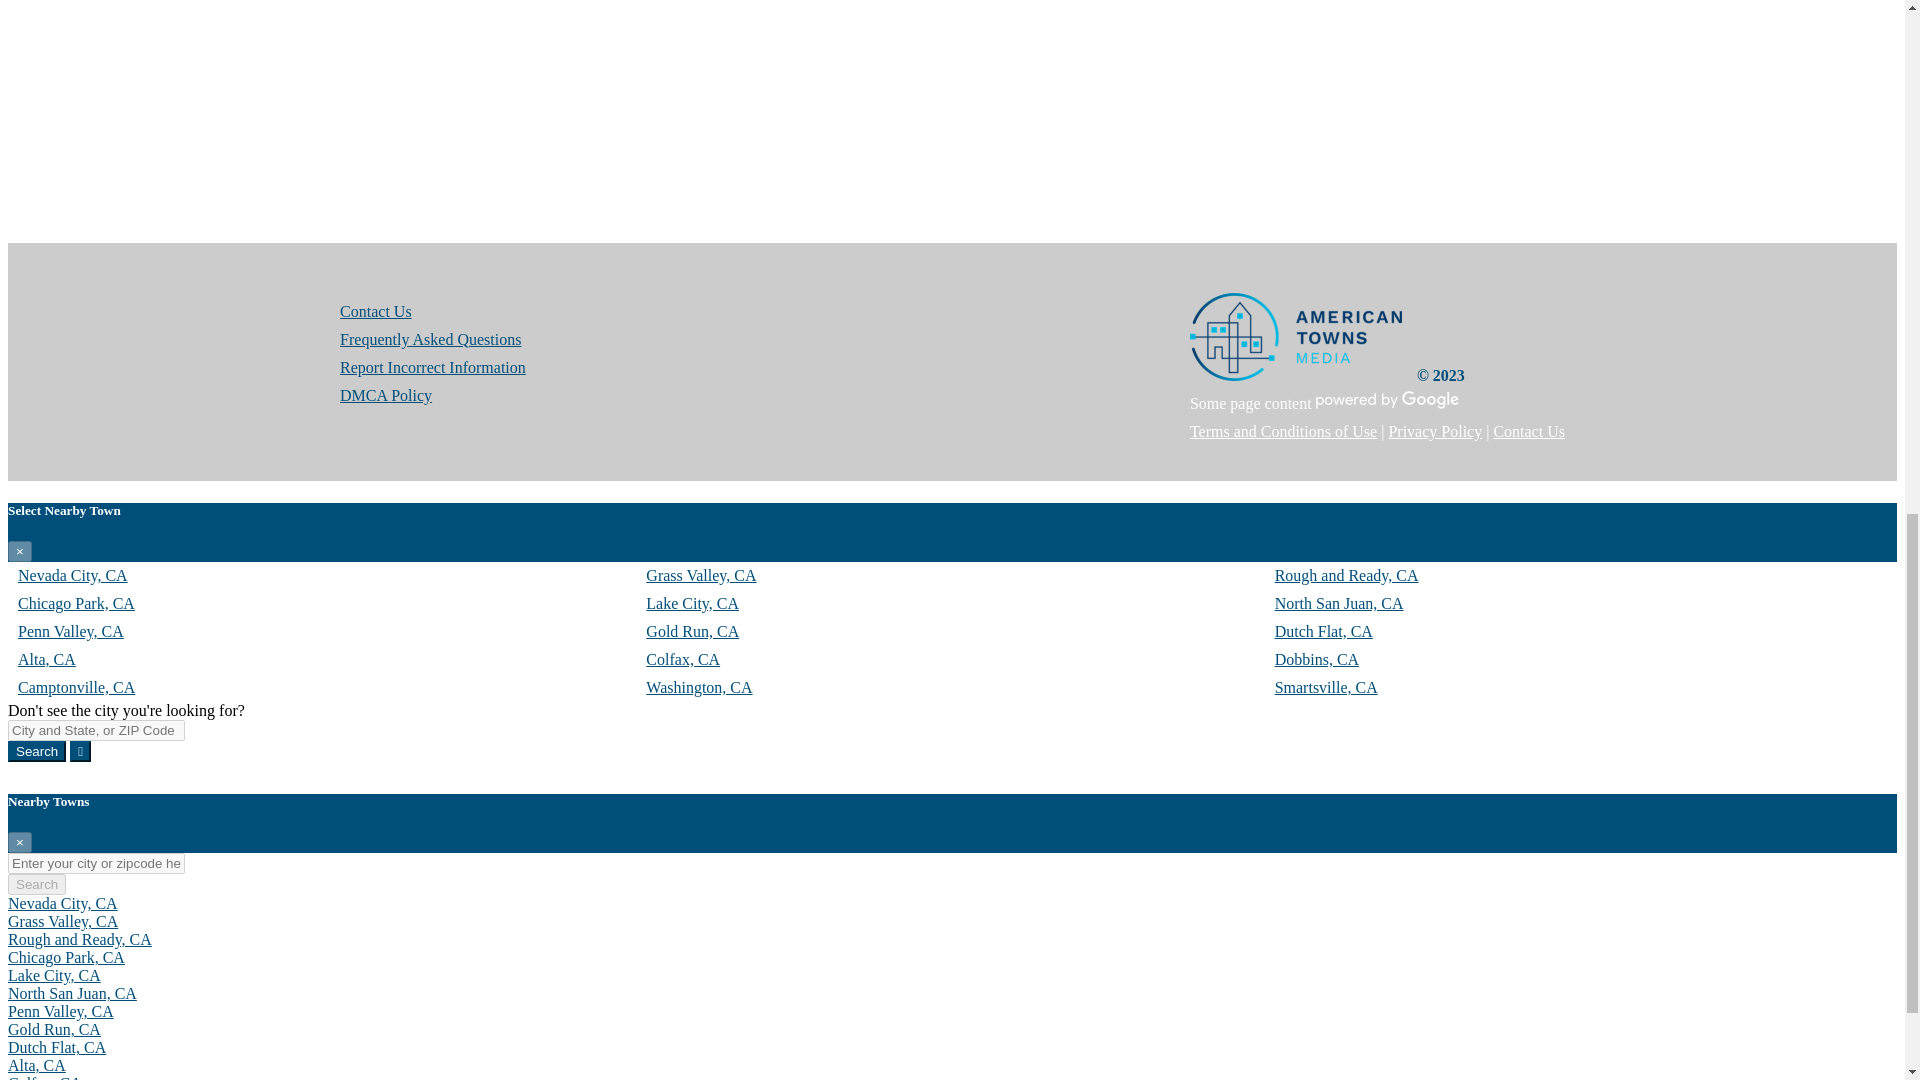 The height and width of the screenshot is (1080, 1920). Describe the element at coordinates (386, 394) in the screenshot. I see `DMCA Policy` at that location.